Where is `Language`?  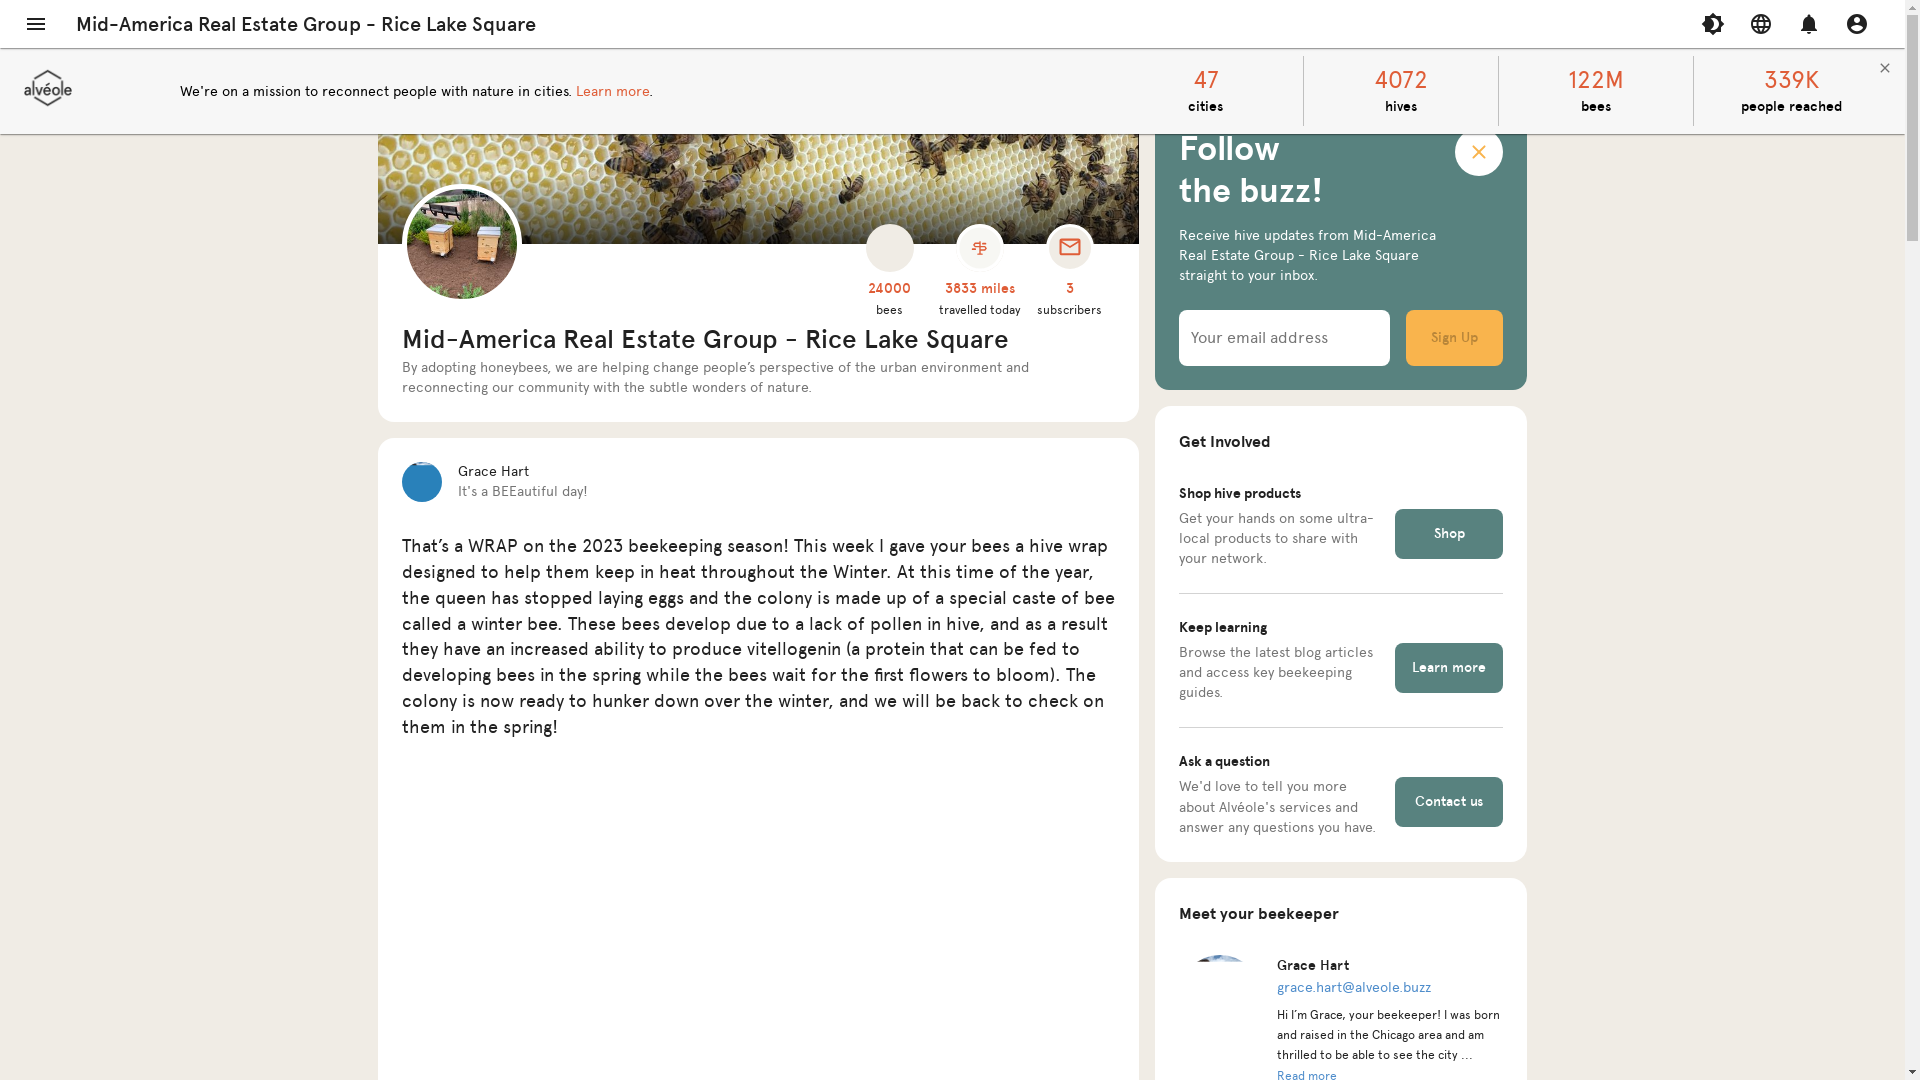
Language is located at coordinates (1761, 24).